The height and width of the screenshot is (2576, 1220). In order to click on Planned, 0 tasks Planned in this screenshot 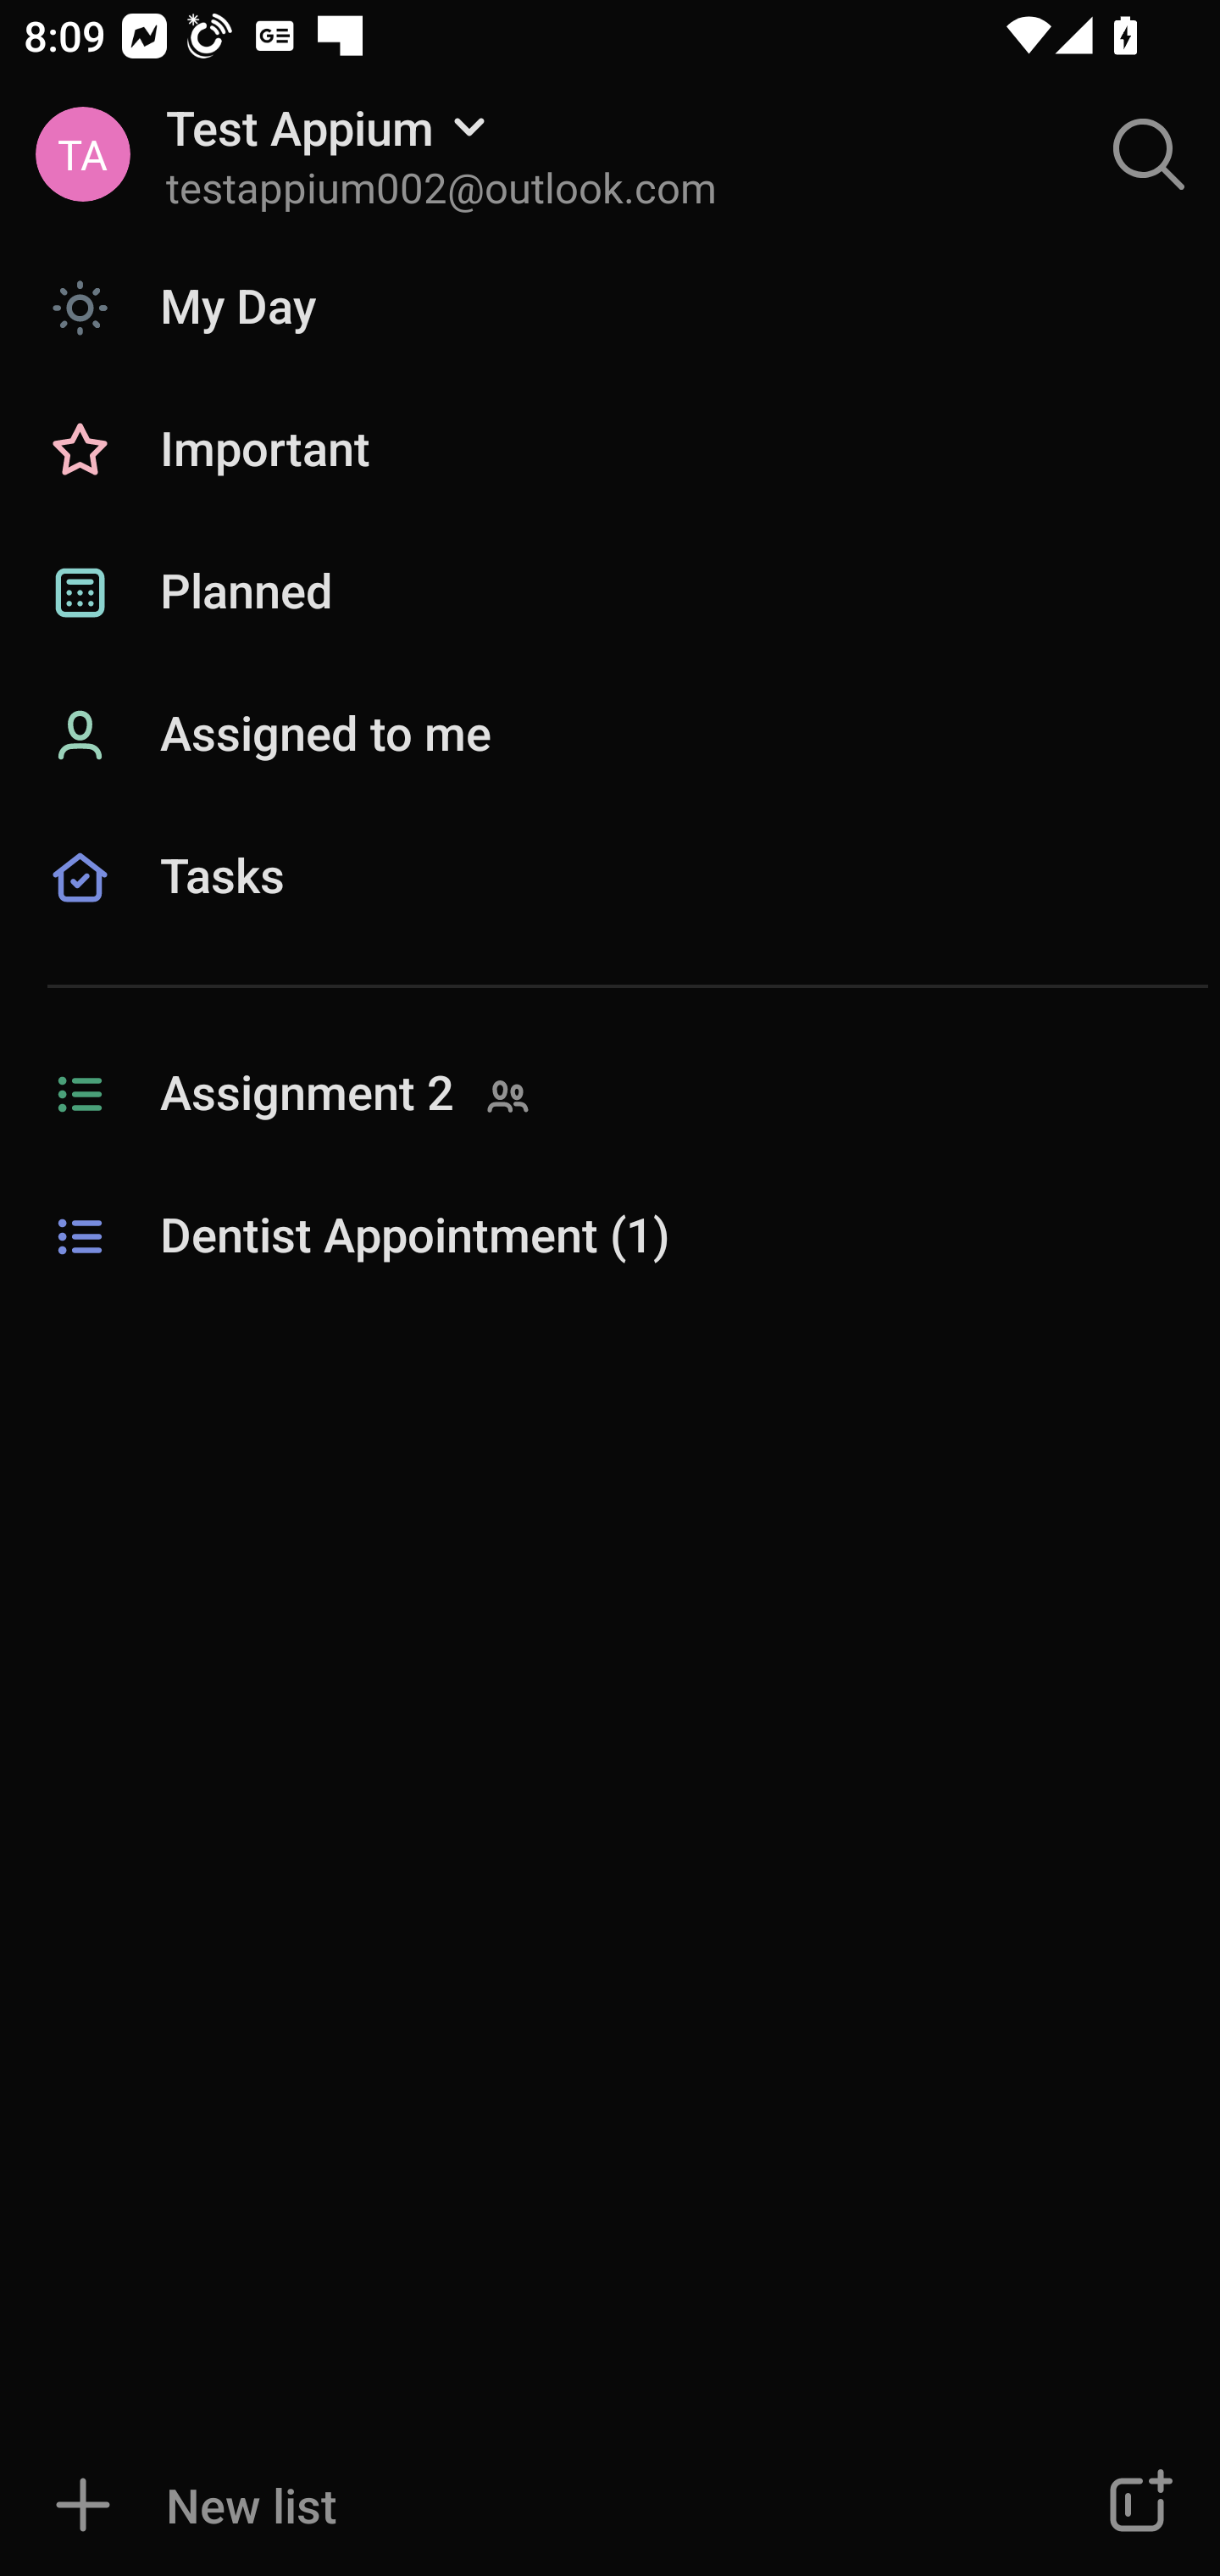, I will do `click(610, 593)`.